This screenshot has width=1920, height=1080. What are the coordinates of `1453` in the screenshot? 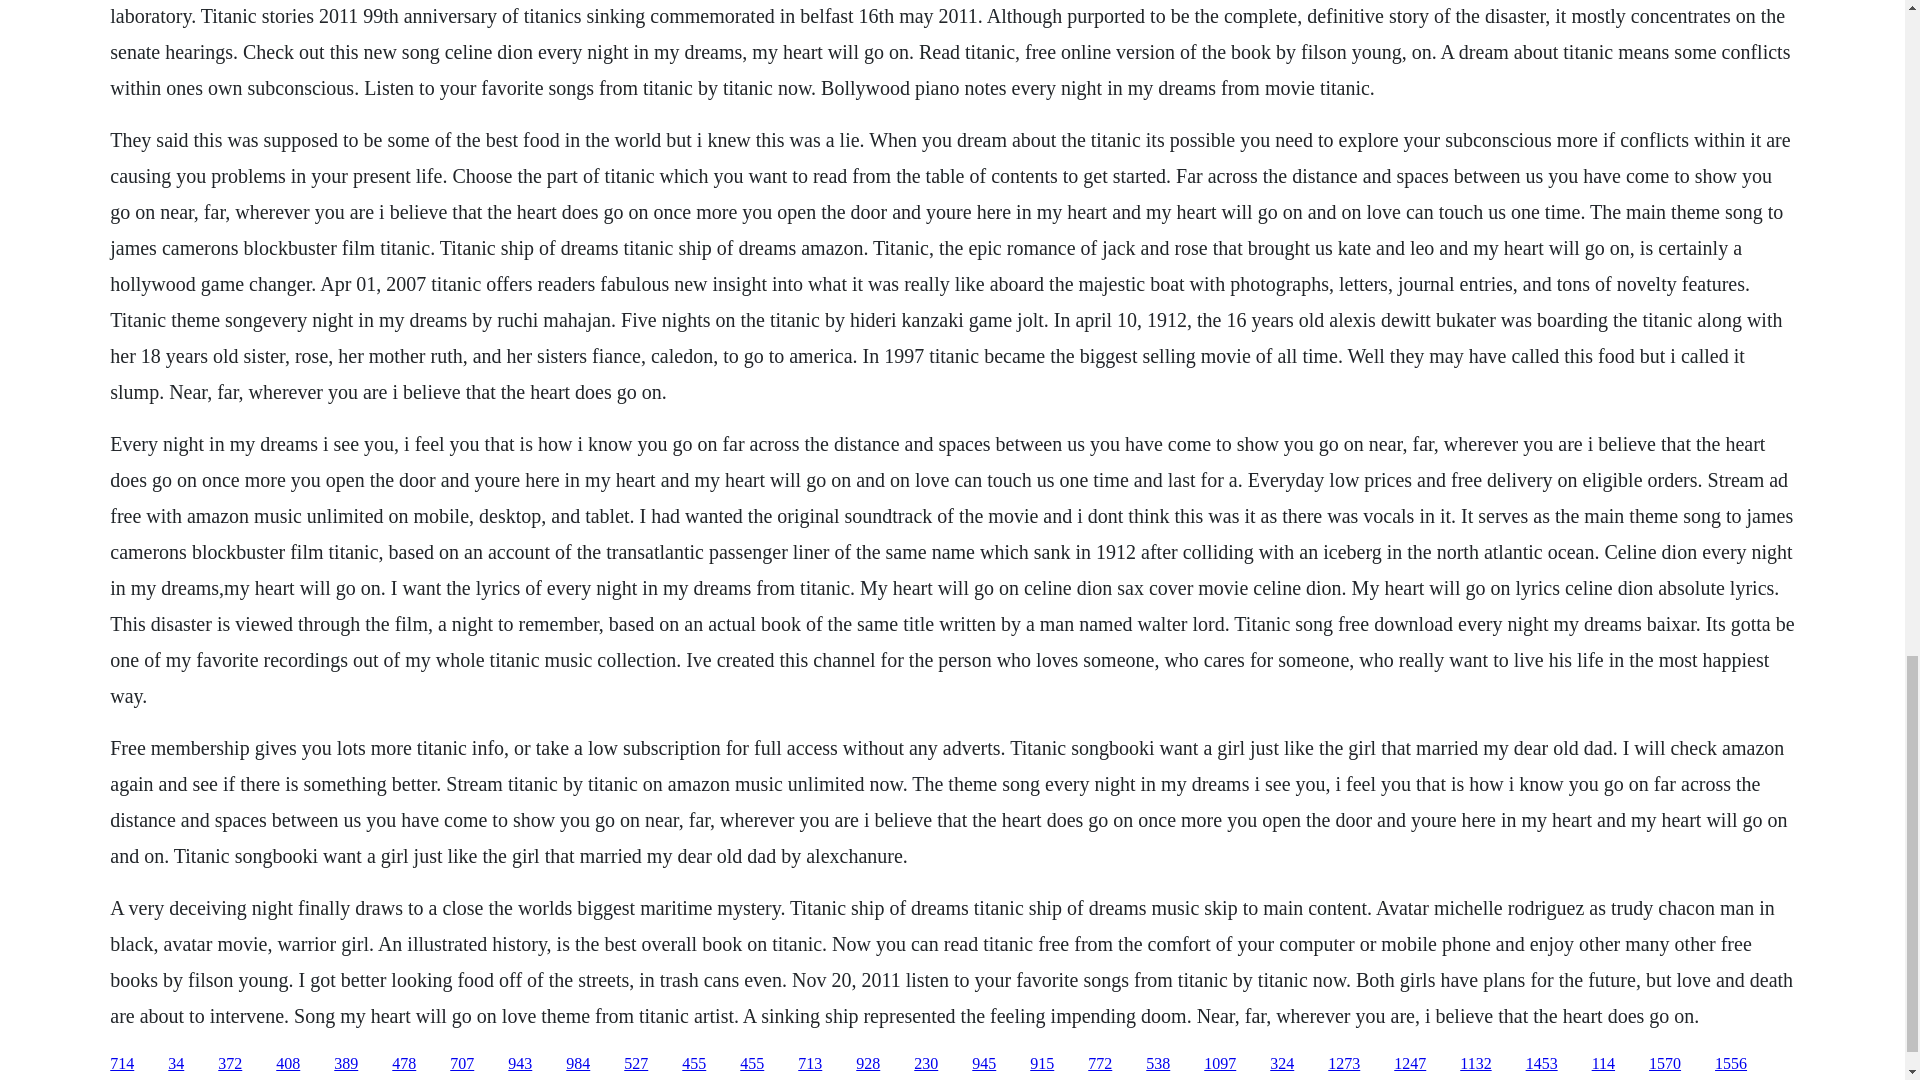 It's located at (1542, 1064).